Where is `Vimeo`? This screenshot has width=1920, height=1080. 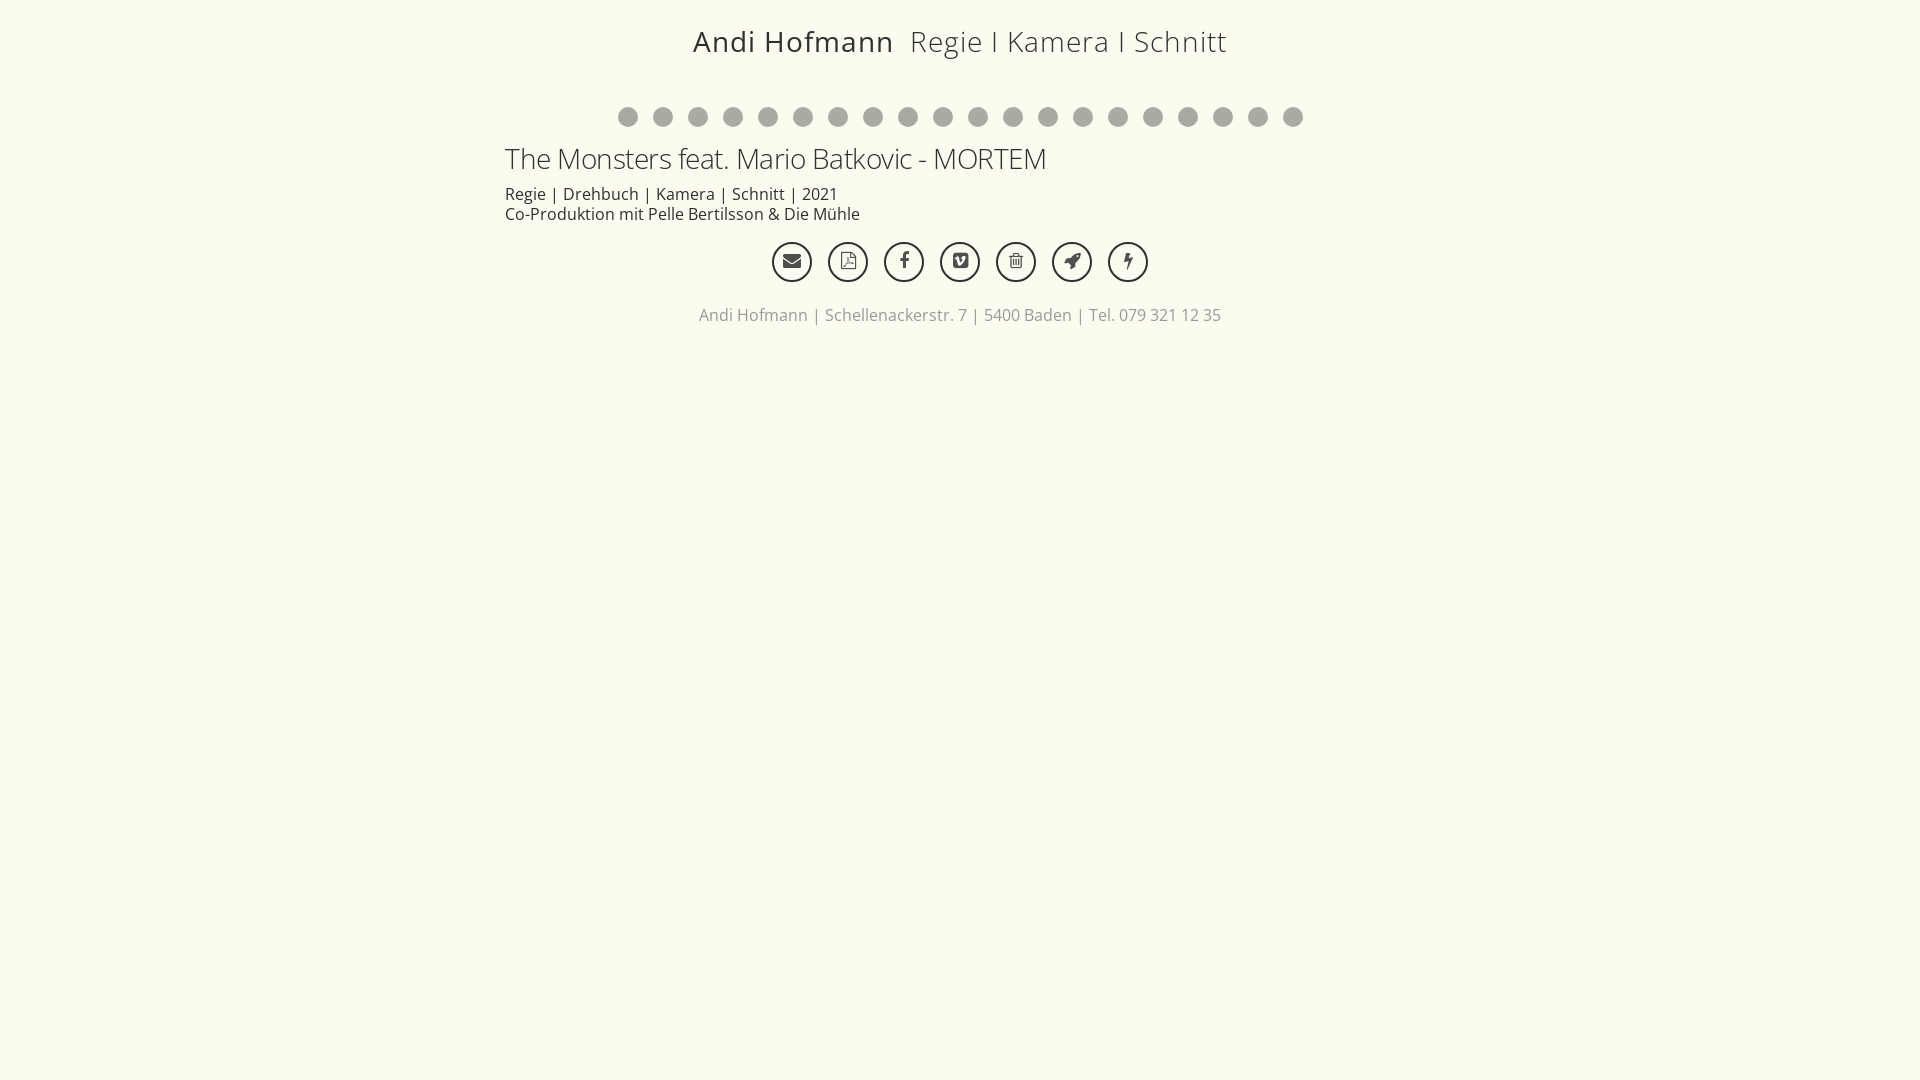
Vimeo is located at coordinates (960, 262).